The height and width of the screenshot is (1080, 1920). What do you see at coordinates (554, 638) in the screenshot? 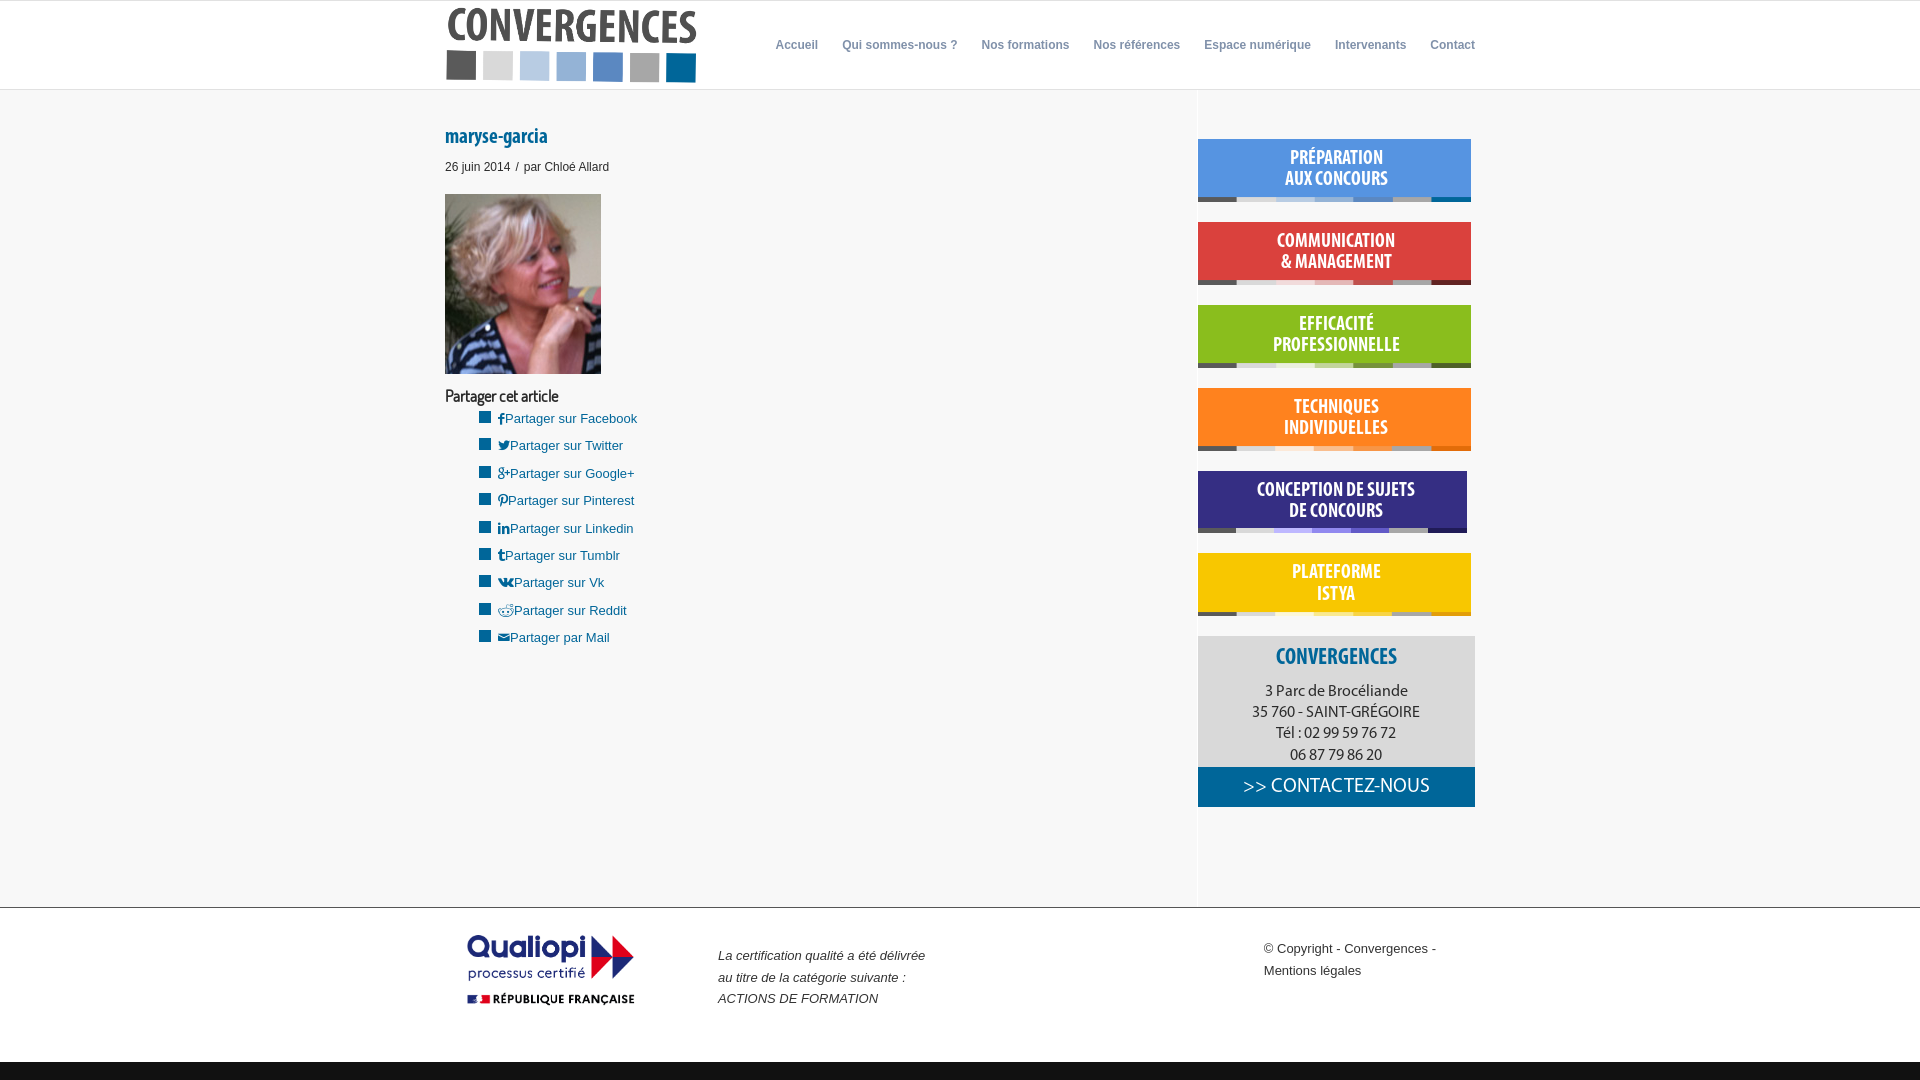
I see `Partager par Mail` at bounding box center [554, 638].